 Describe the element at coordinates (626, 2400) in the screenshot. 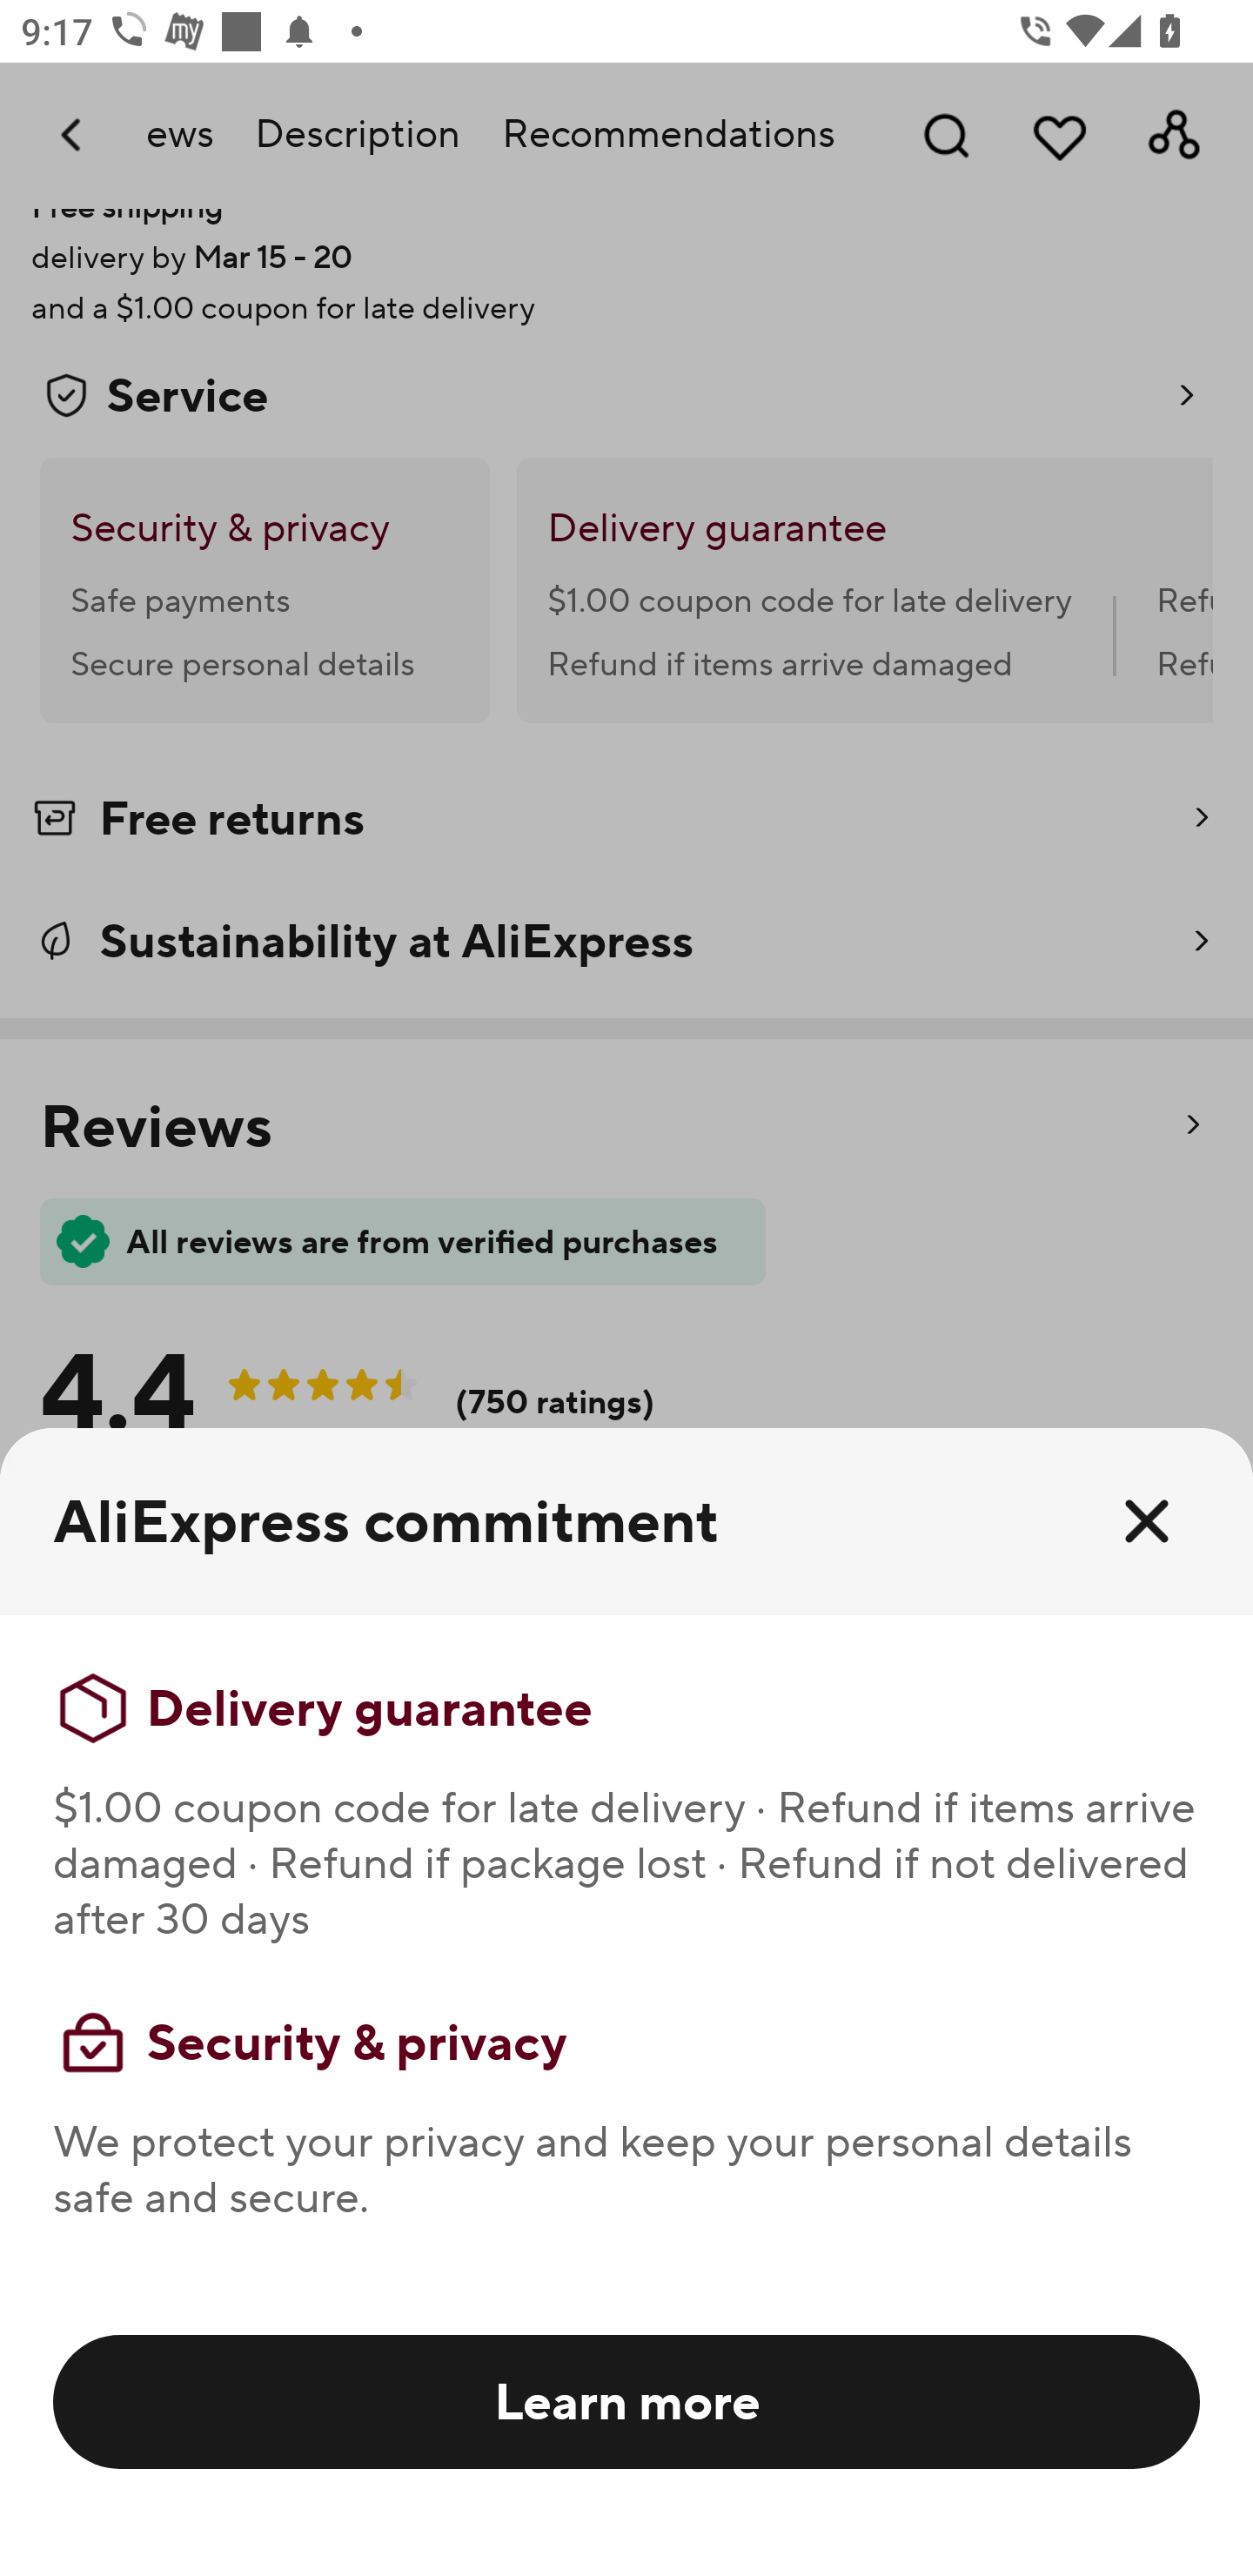

I see `Learn more` at that location.